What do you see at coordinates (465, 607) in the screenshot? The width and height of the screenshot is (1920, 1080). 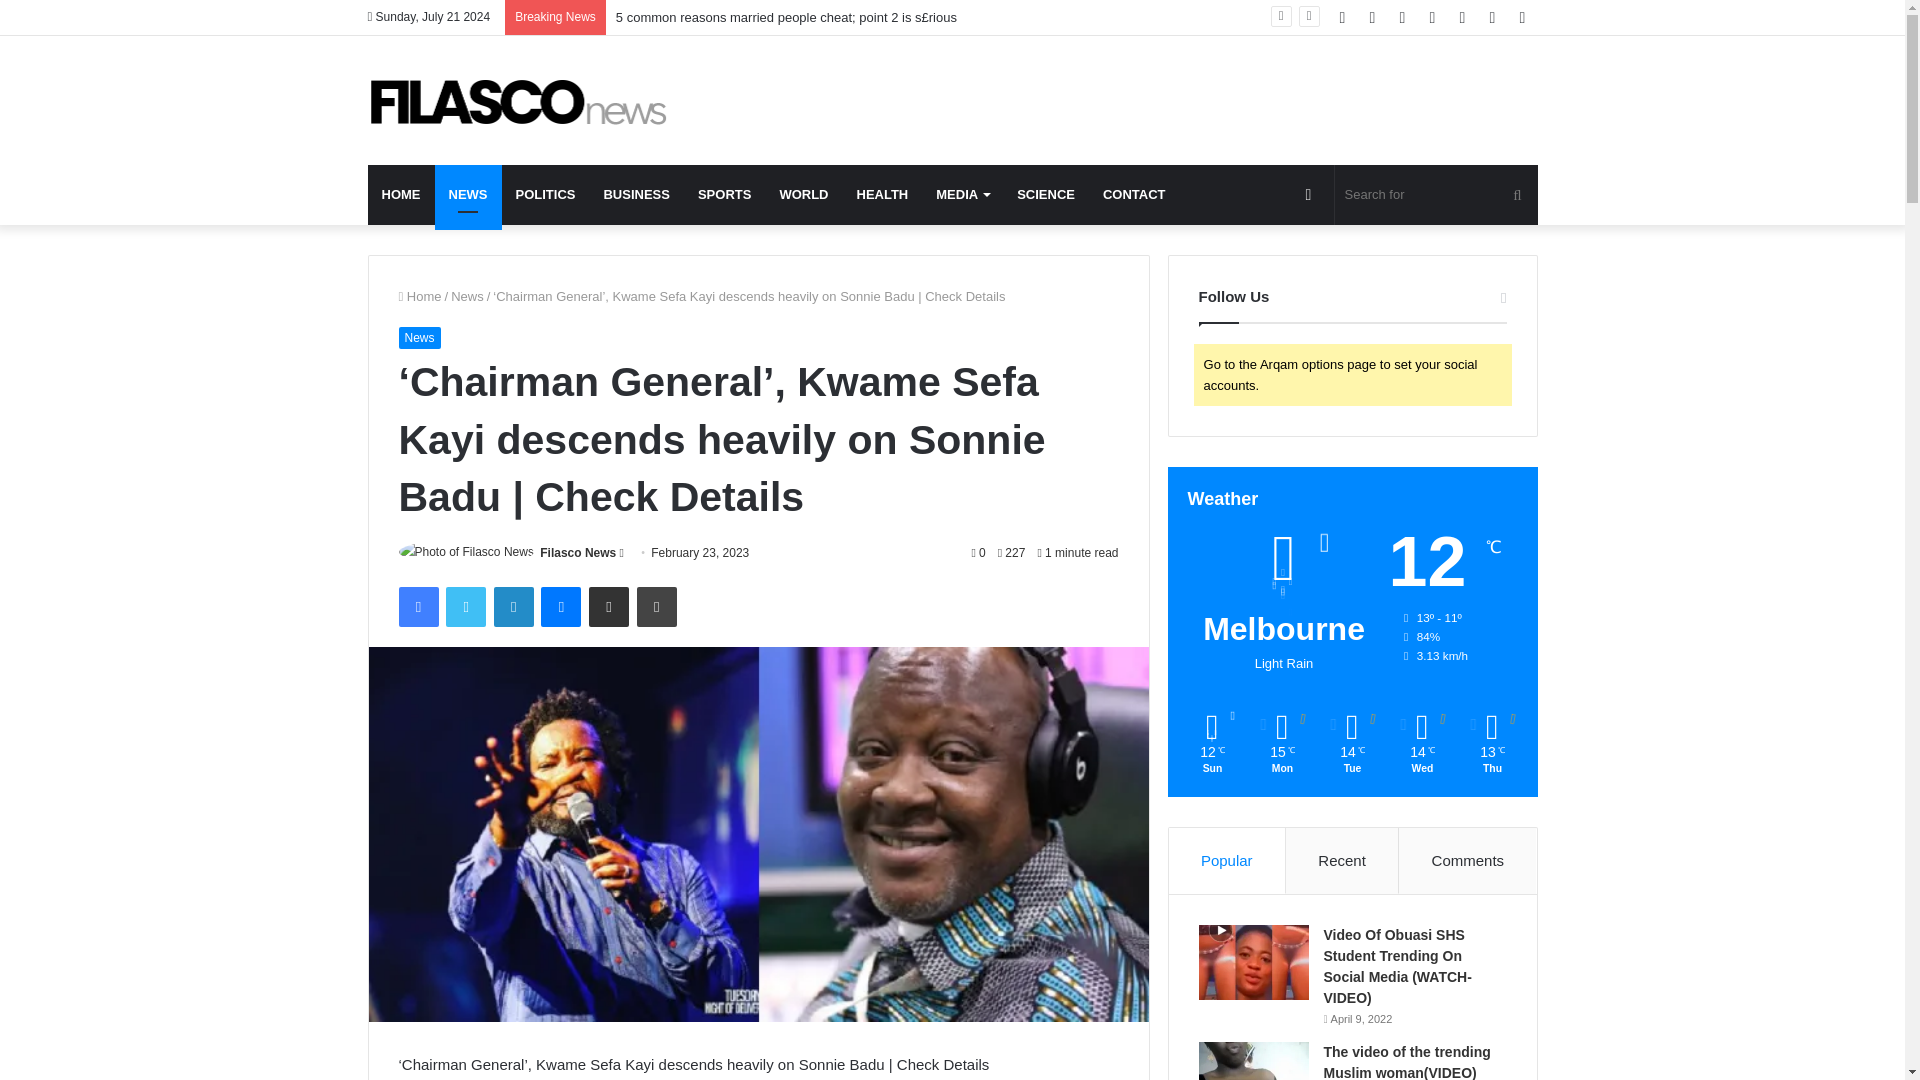 I see `Twitter` at bounding box center [465, 607].